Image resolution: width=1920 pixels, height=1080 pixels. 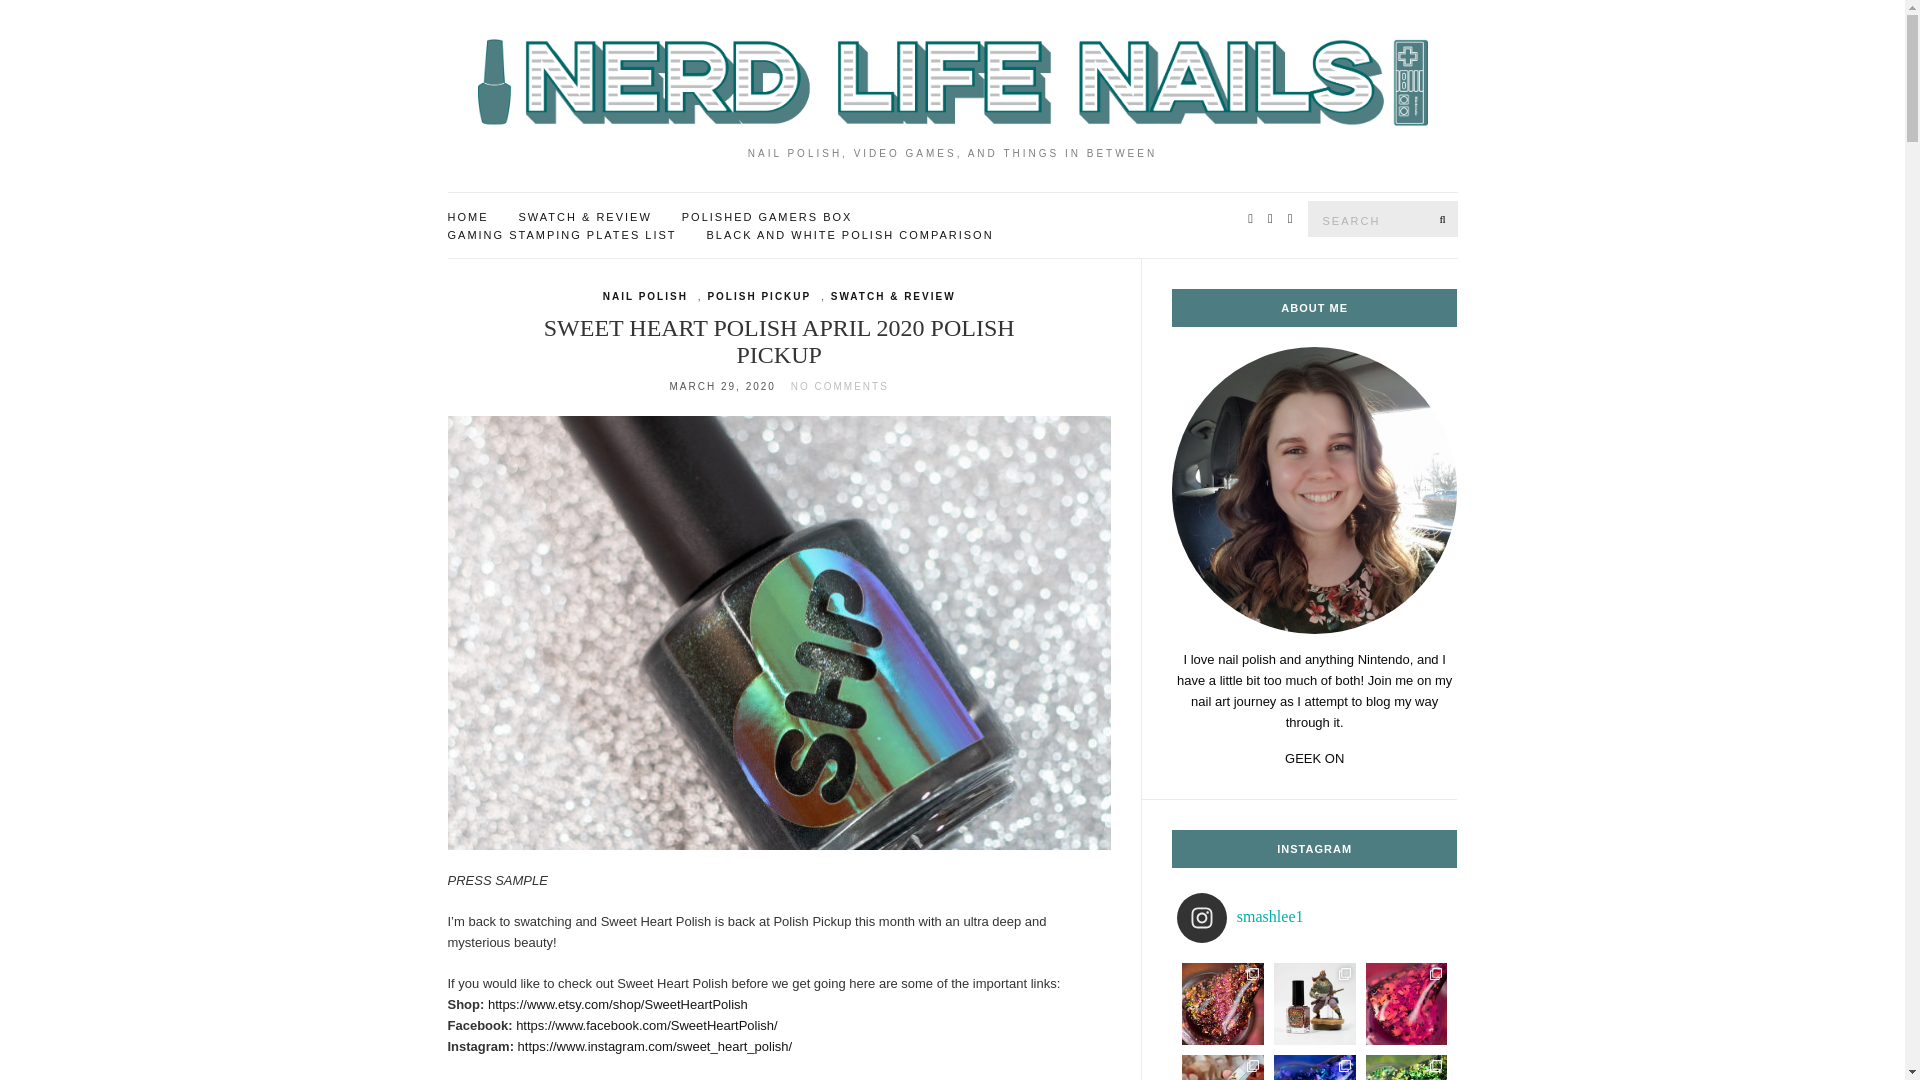 What do you see at coordinates (468, 218) in the screenshot?
I see `HOME` at bounding box center [468, 218].